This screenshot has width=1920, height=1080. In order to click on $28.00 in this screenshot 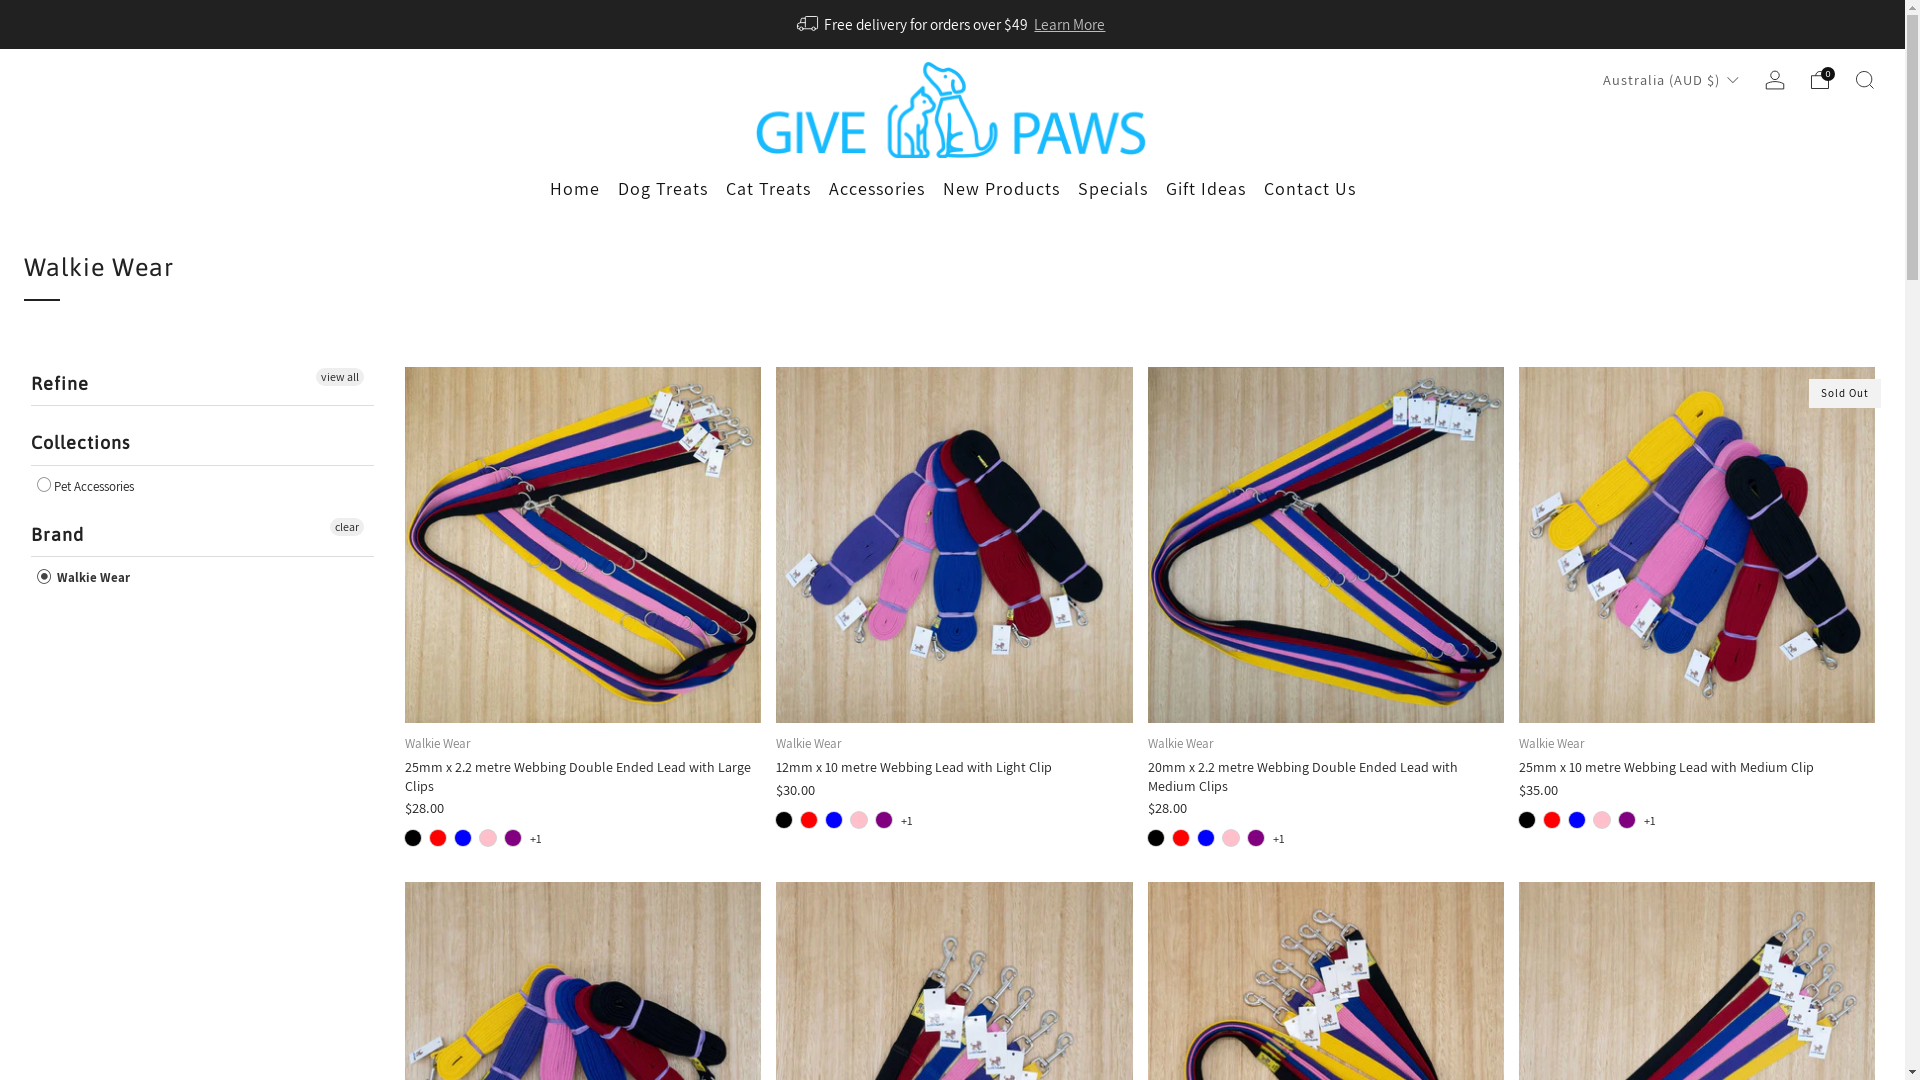, I will do `click(583, 808)`.